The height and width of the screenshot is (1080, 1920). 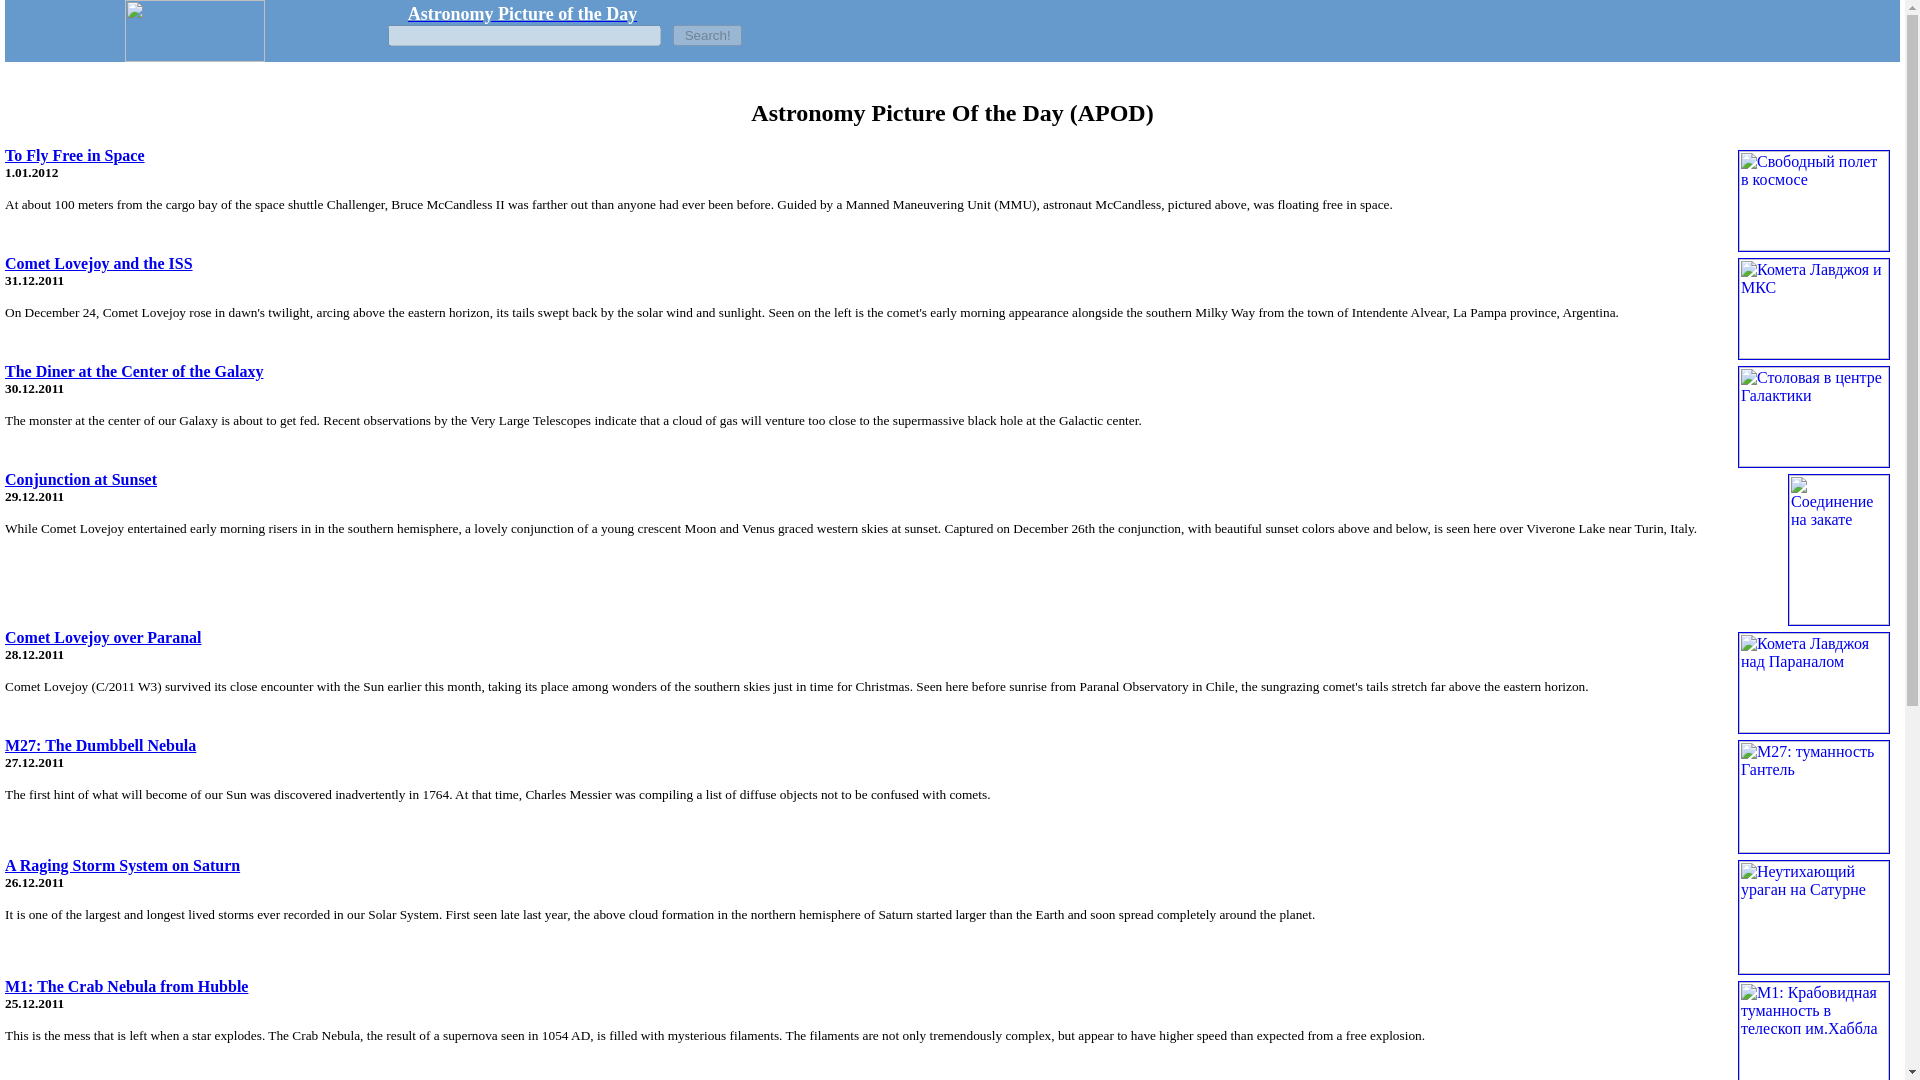 I want to click on Comet Lovejoy and the ISS, so click(x=99, y=263).